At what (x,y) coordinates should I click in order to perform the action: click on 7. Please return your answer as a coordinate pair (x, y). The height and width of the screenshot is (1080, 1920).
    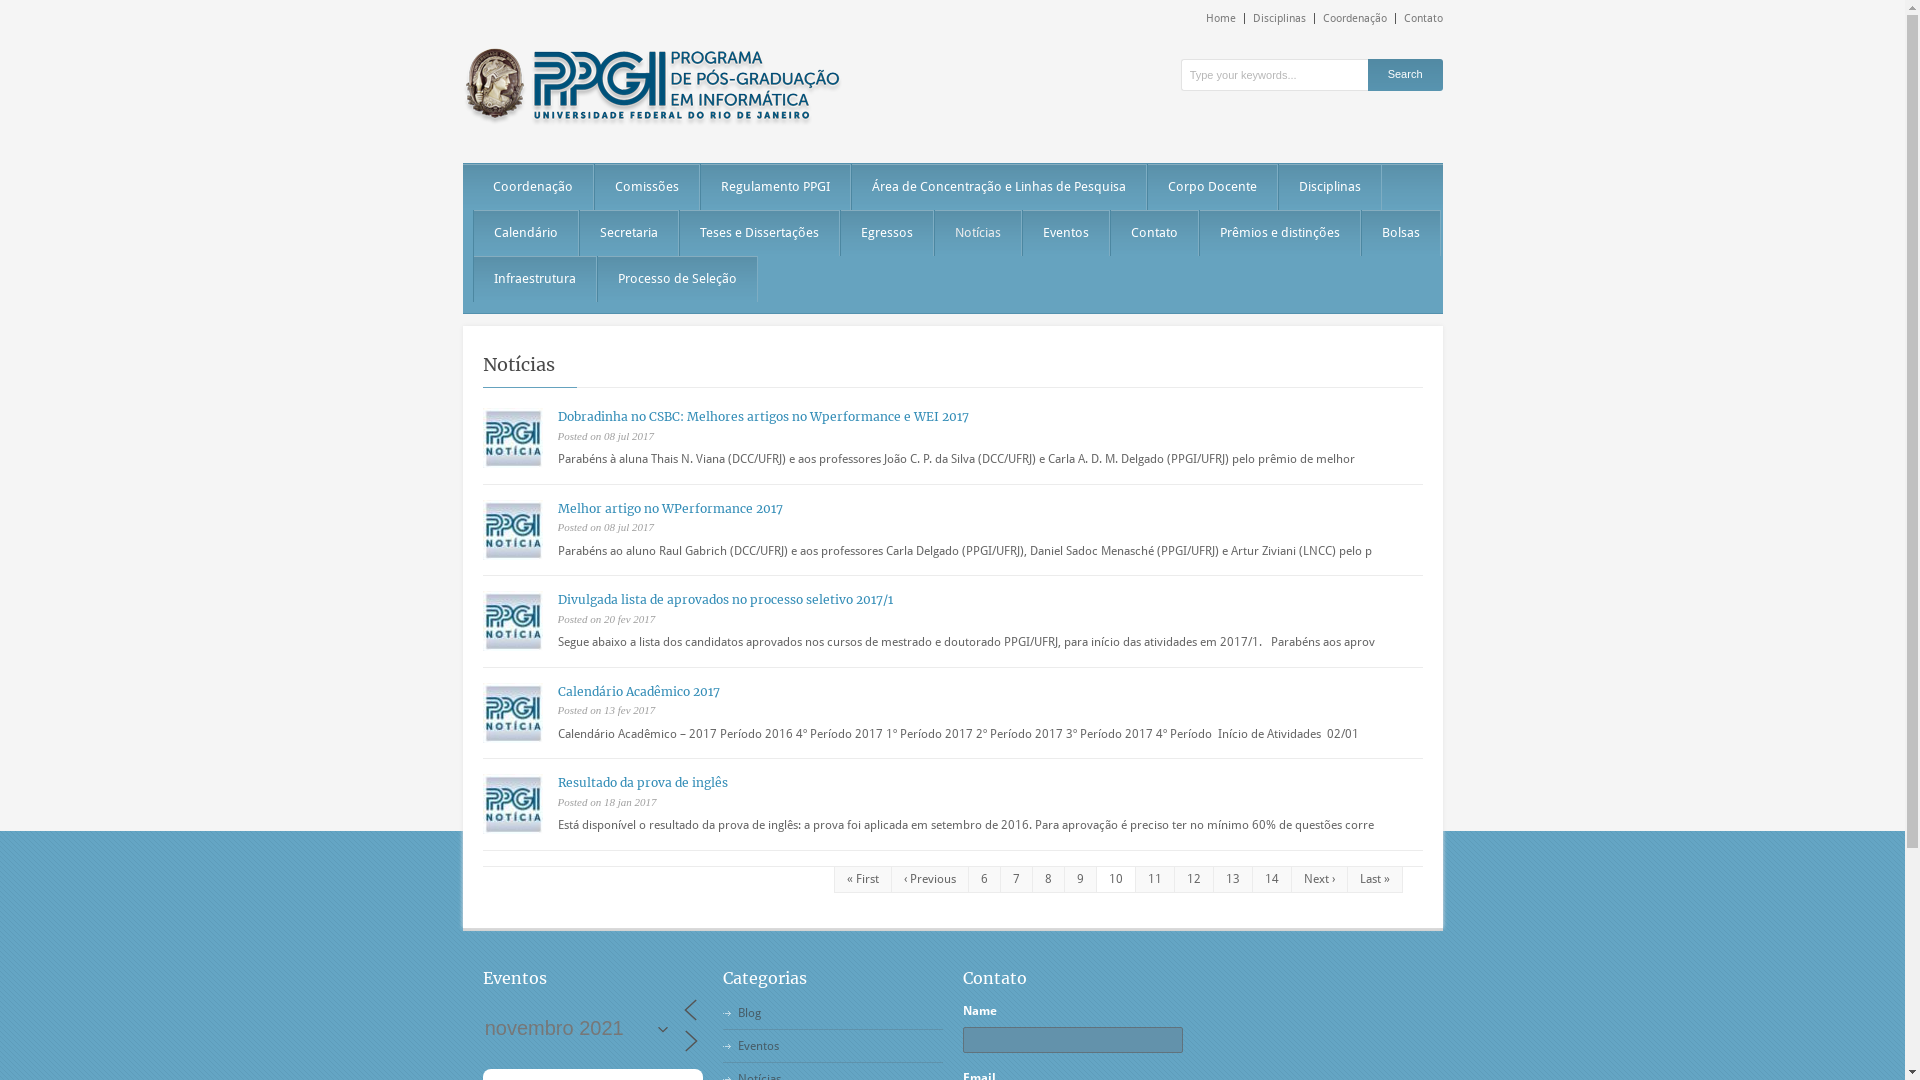
    Looking at the image, I should click on (1016, 879).